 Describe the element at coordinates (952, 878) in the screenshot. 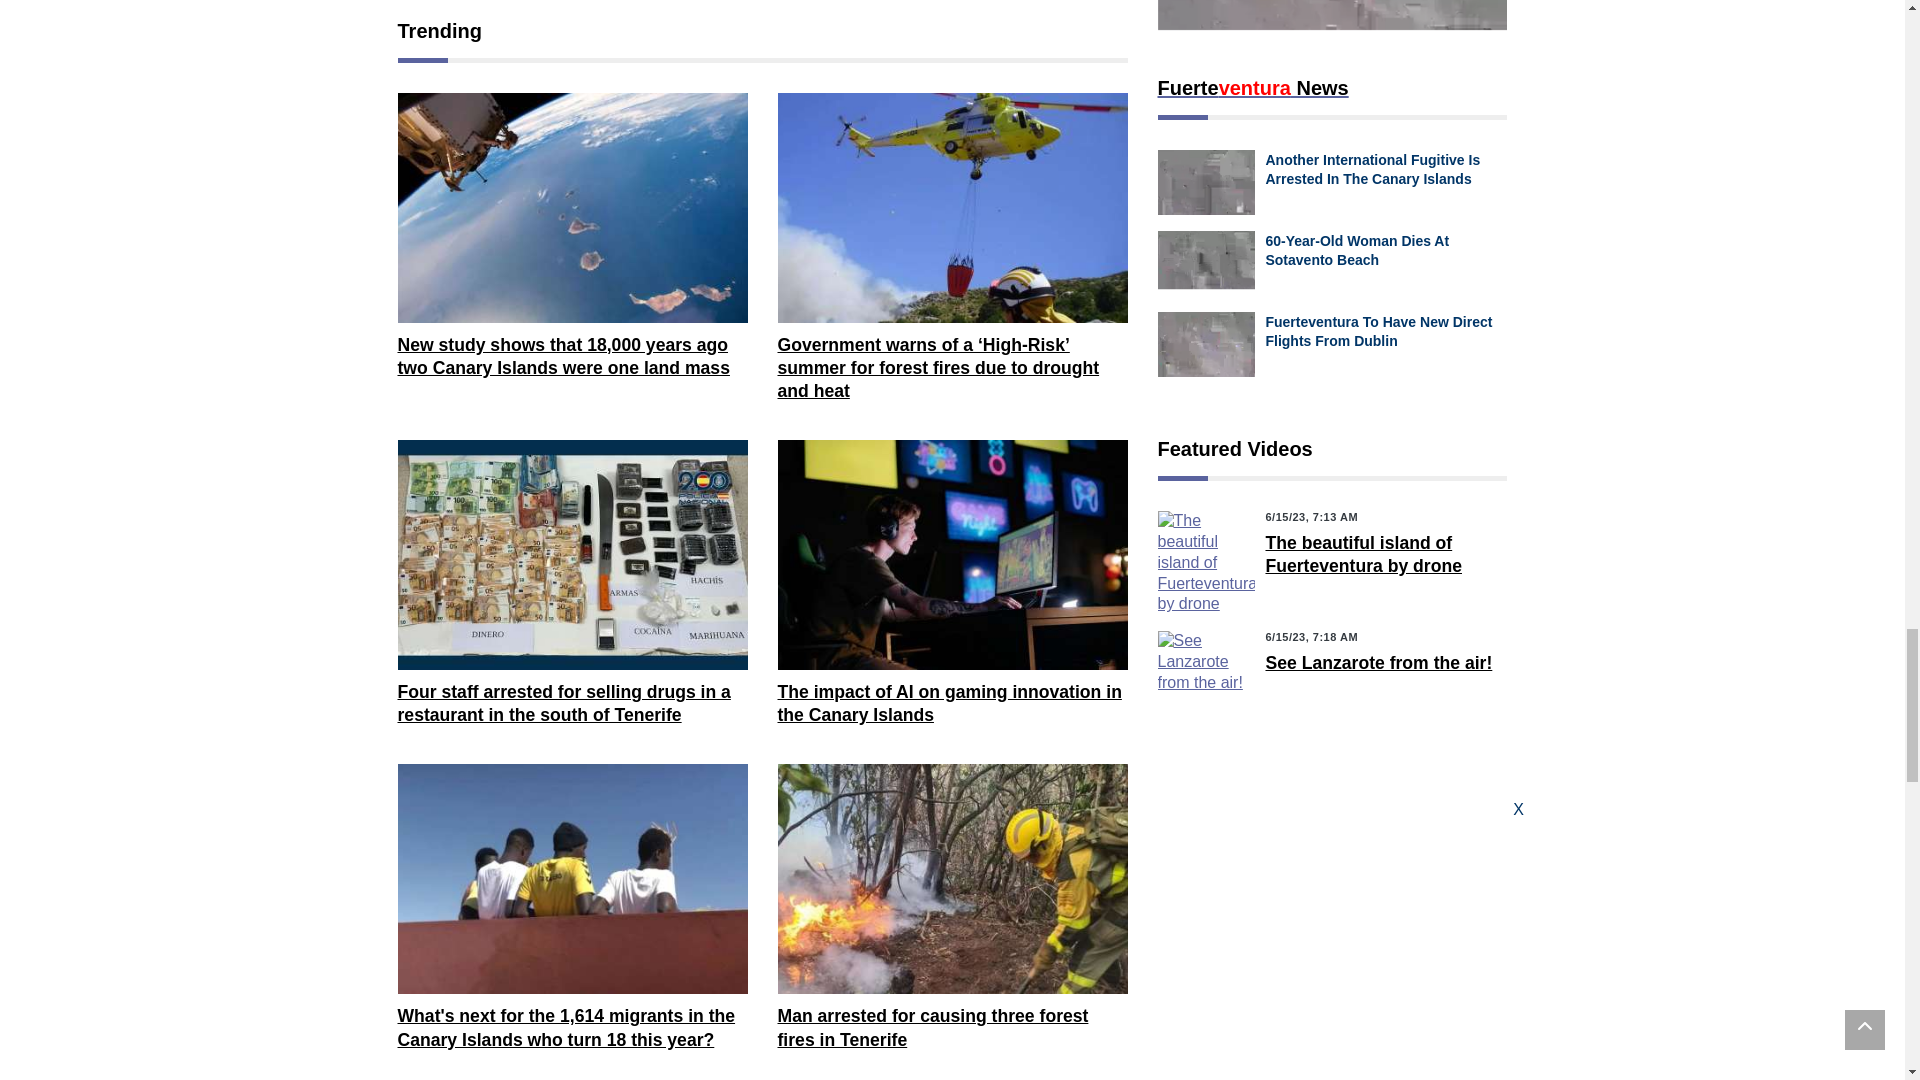

I see `Man arrested for causing three forest fires in Tenerife` at that location.